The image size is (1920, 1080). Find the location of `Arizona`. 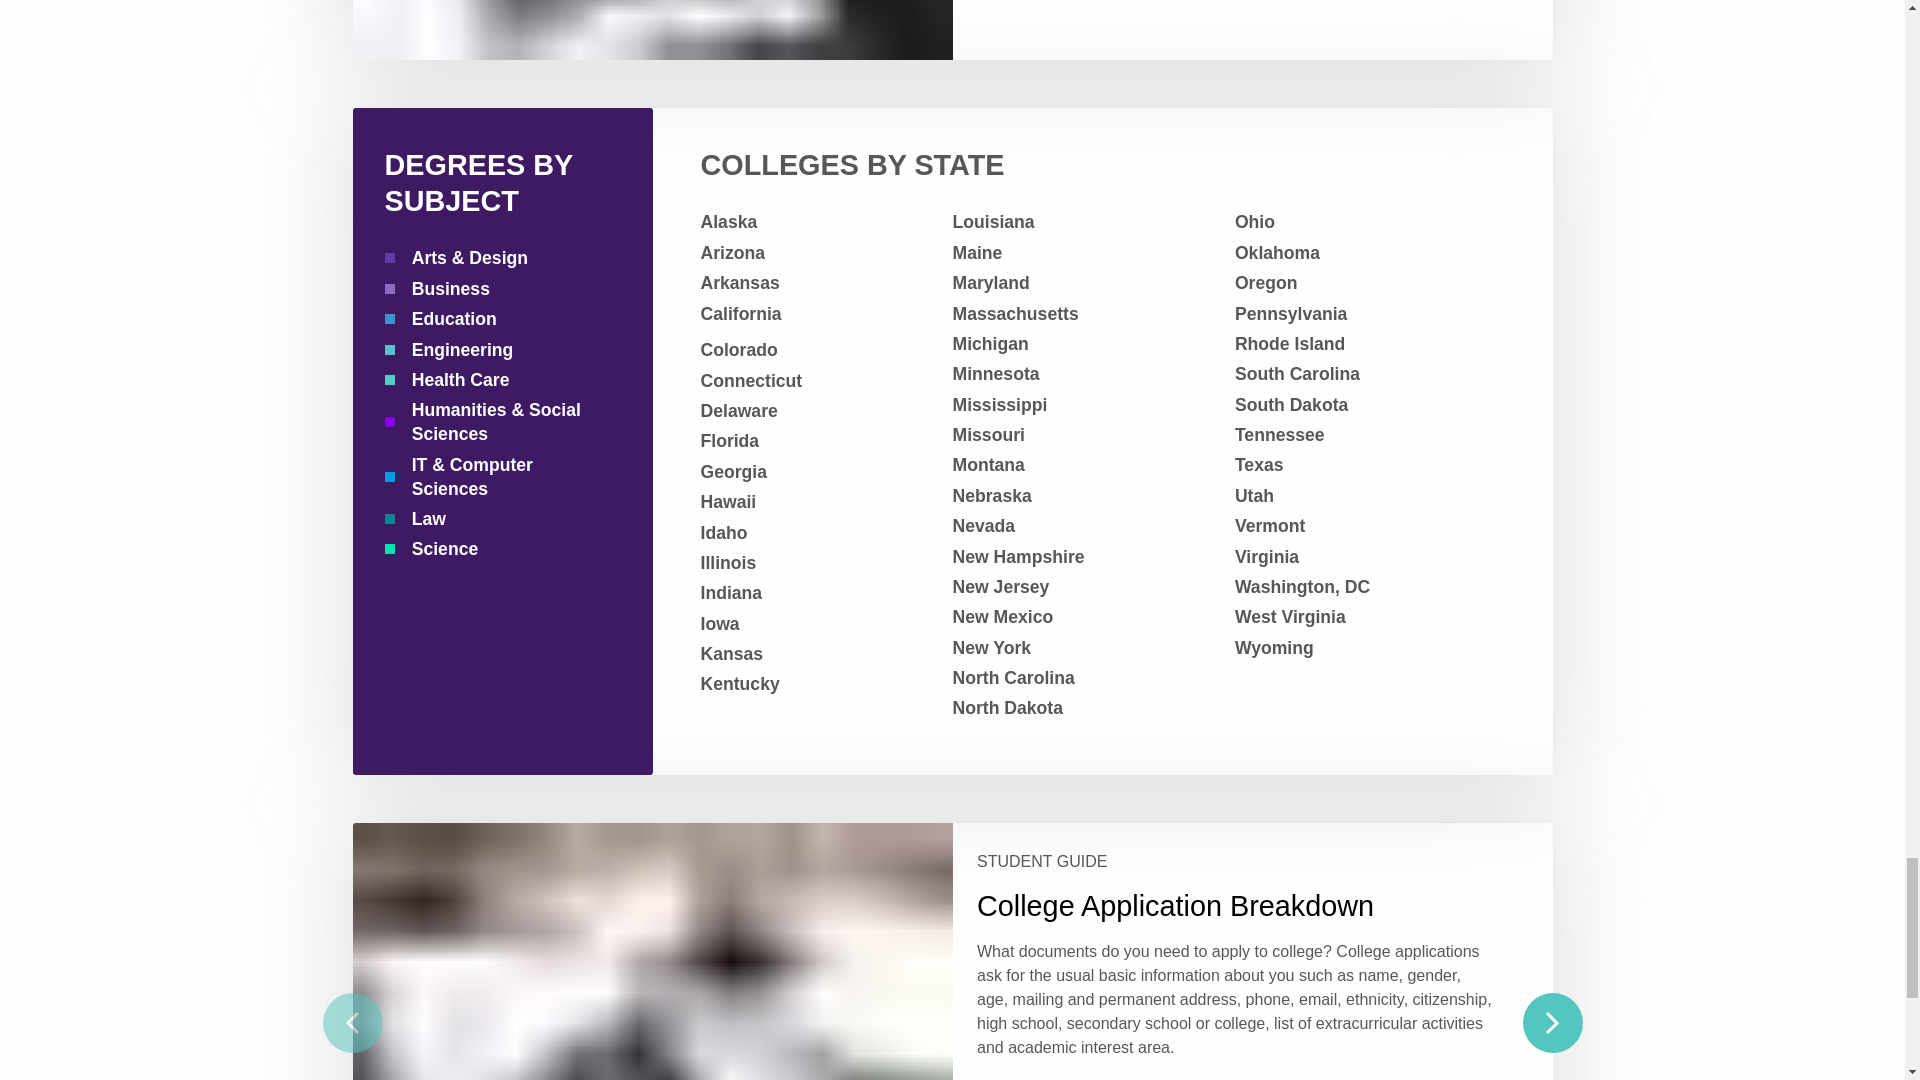

Arizona is located at coordinates (818, 252).